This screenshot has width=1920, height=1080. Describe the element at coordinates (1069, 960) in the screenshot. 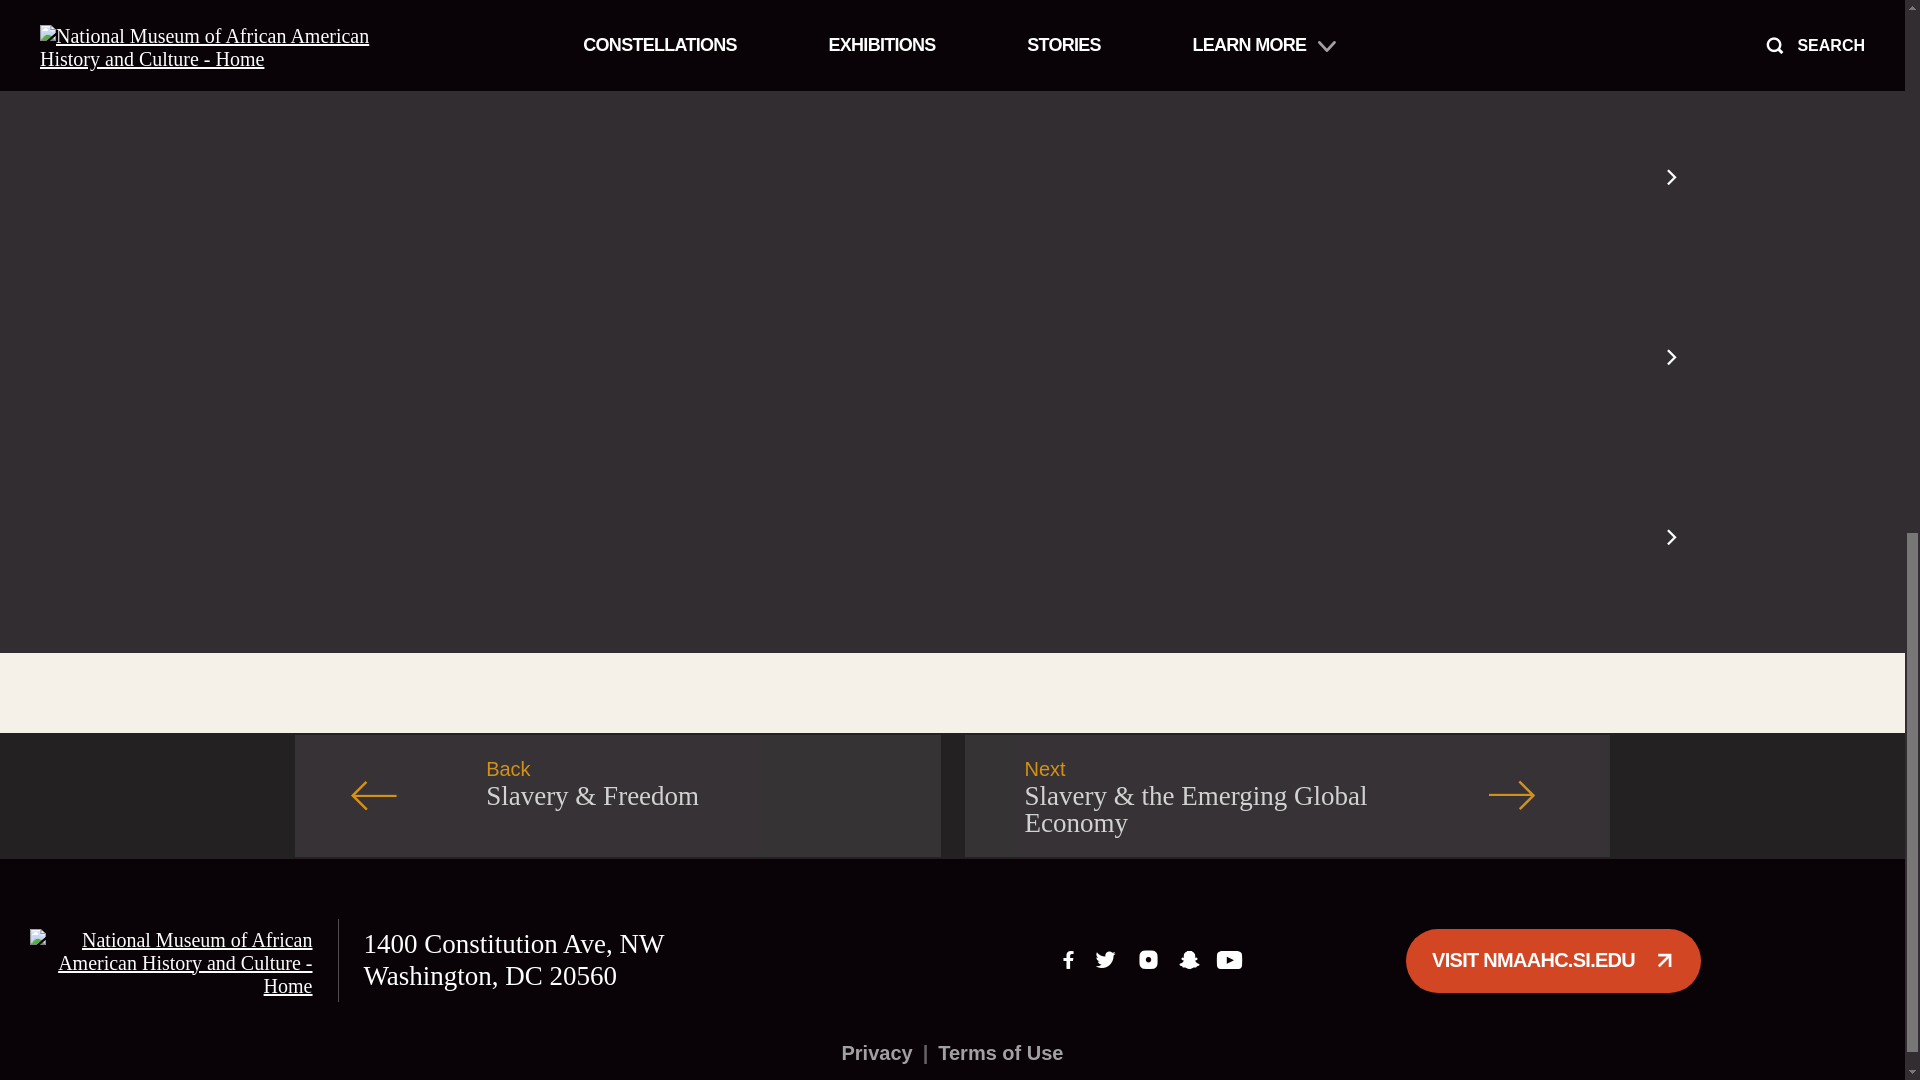

I see `NMAAHC on Facebook` at that location.